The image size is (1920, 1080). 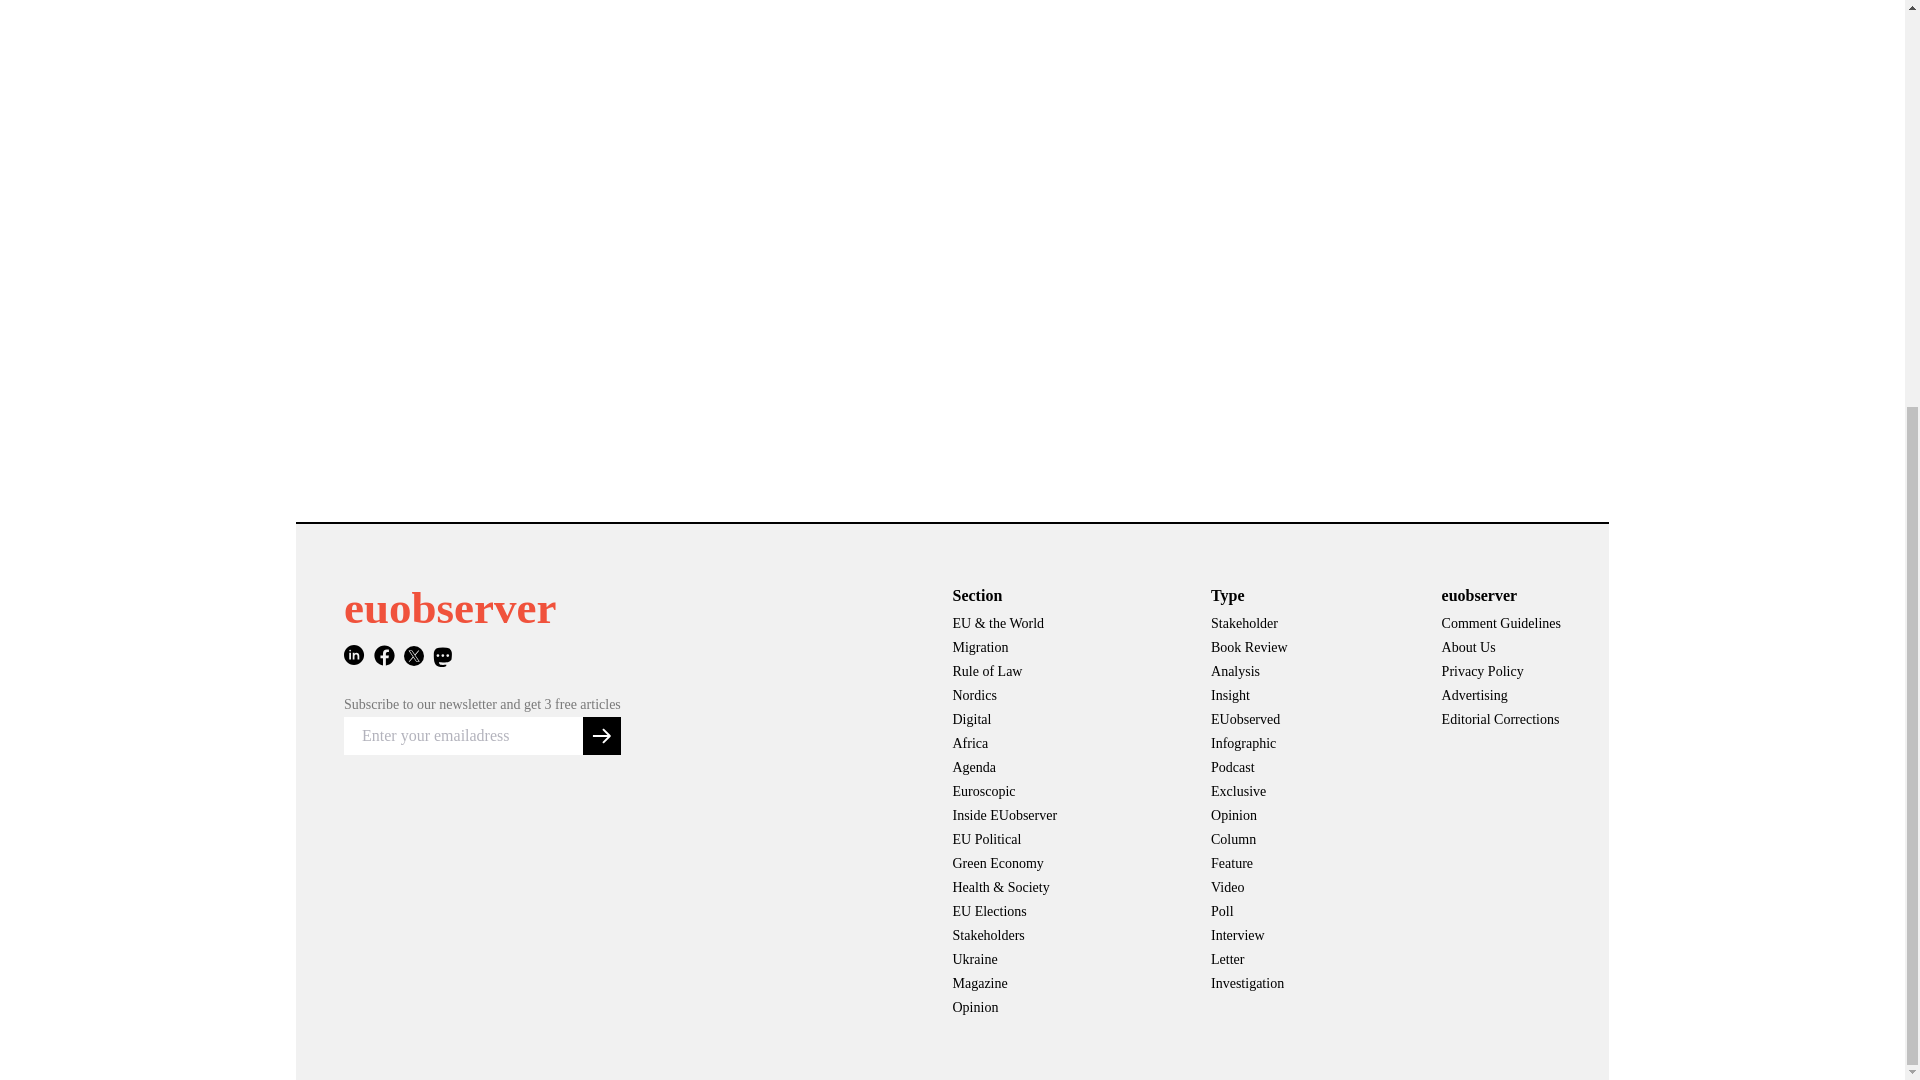 I want to click on Video, so click(x=1250, y=887).